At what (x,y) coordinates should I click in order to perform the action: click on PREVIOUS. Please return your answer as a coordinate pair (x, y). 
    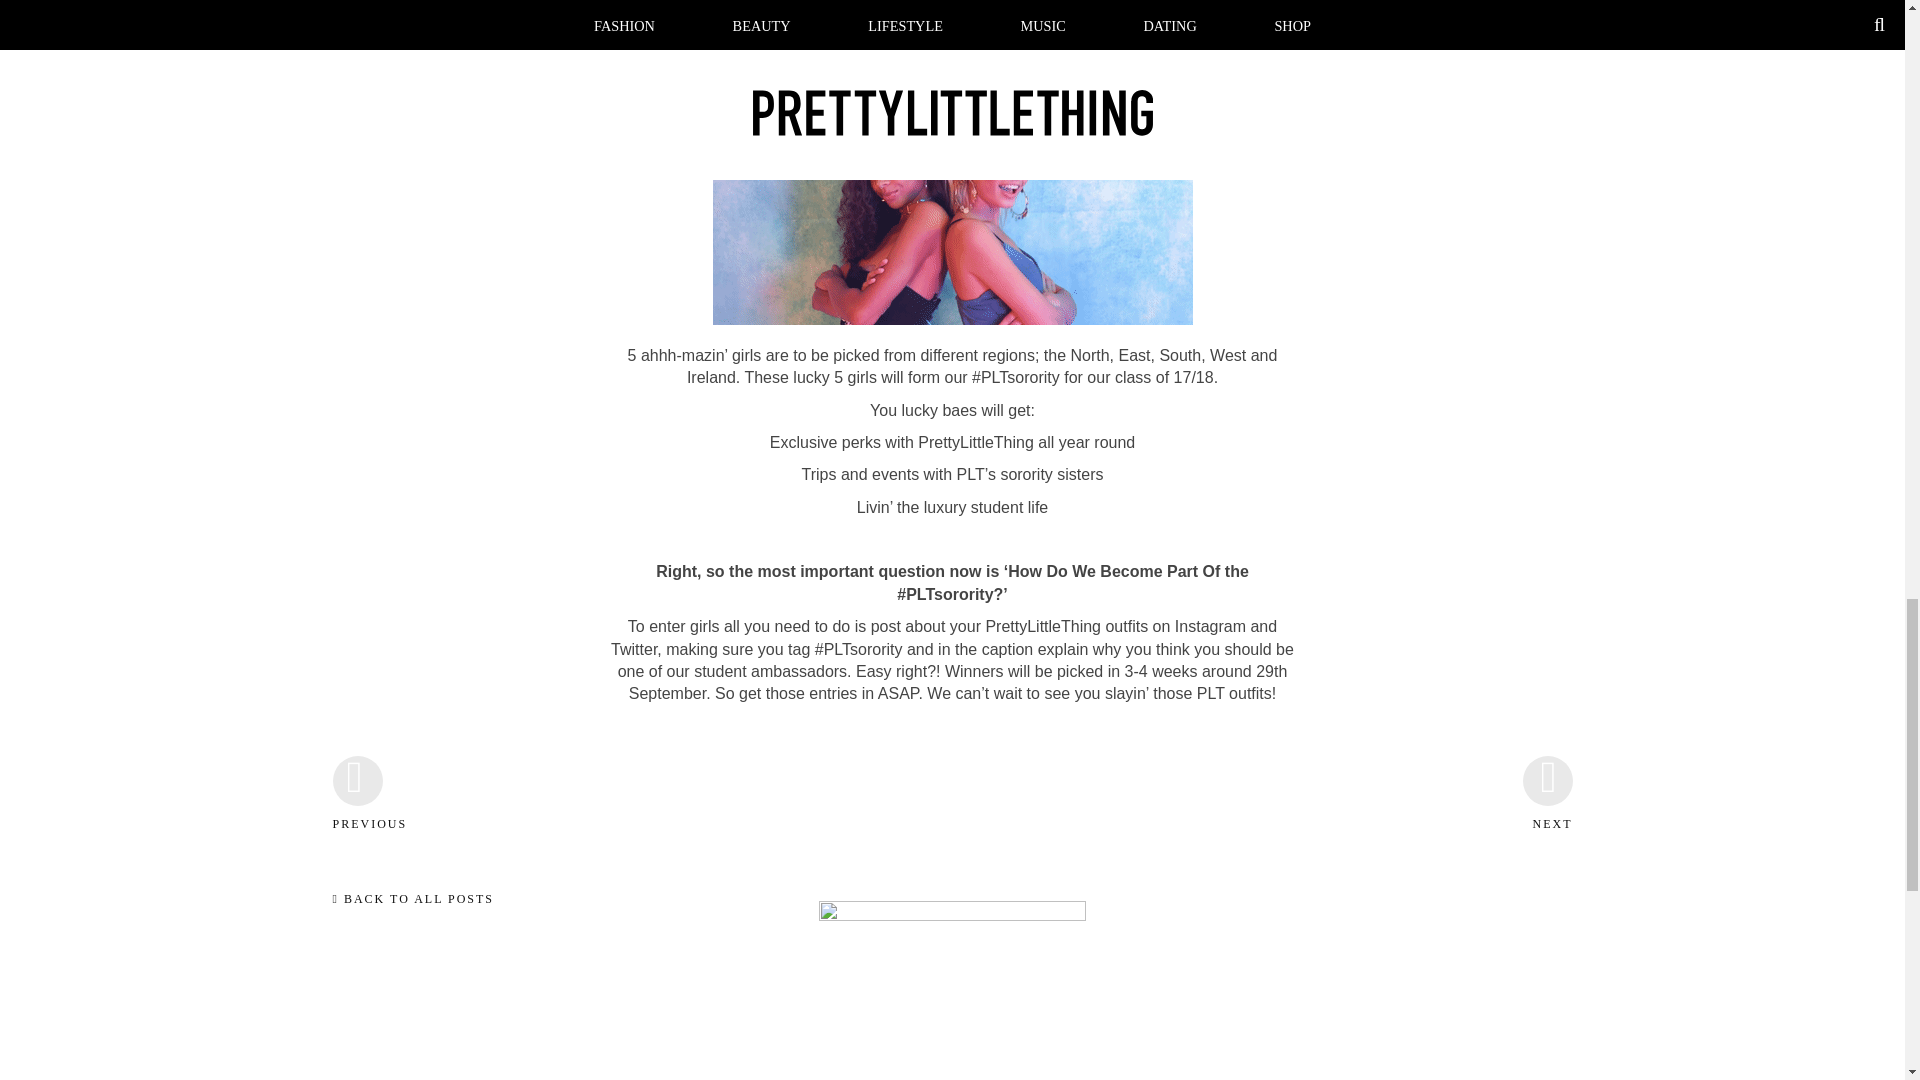
    Looking at the image, I should click on (357, 841).